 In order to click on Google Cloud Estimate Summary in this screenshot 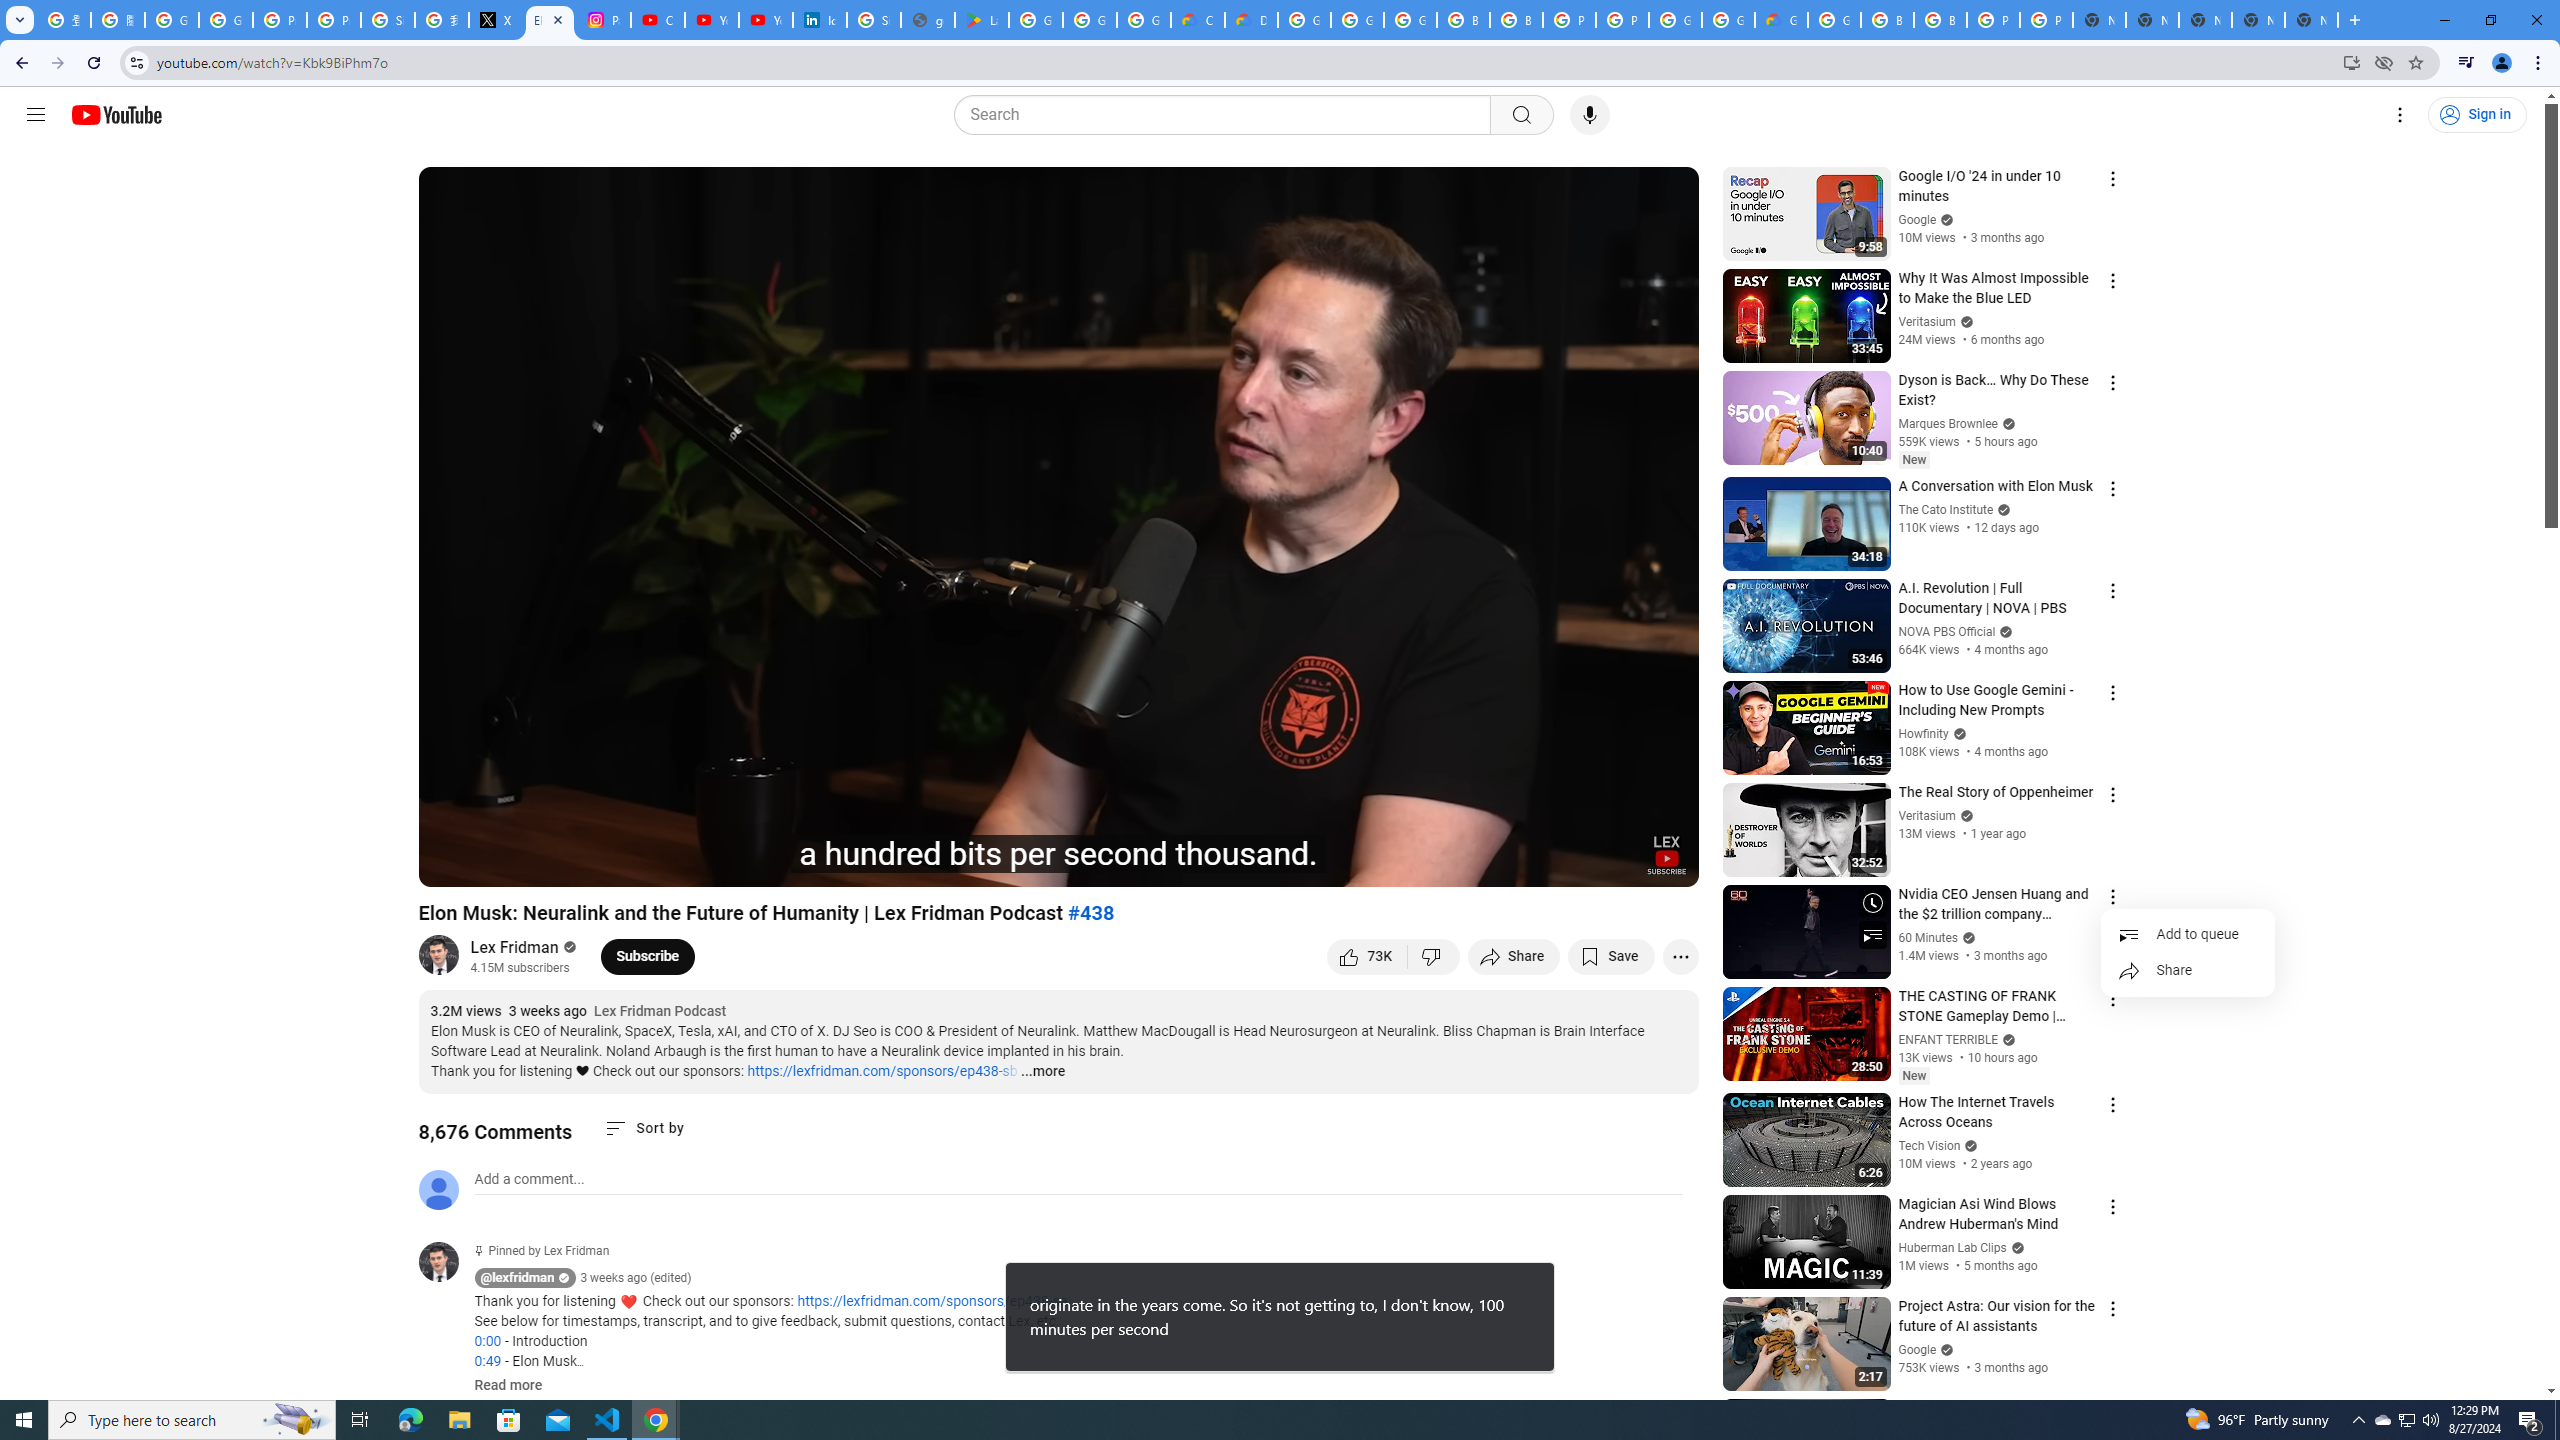, I will do `click(1781, 20)`.